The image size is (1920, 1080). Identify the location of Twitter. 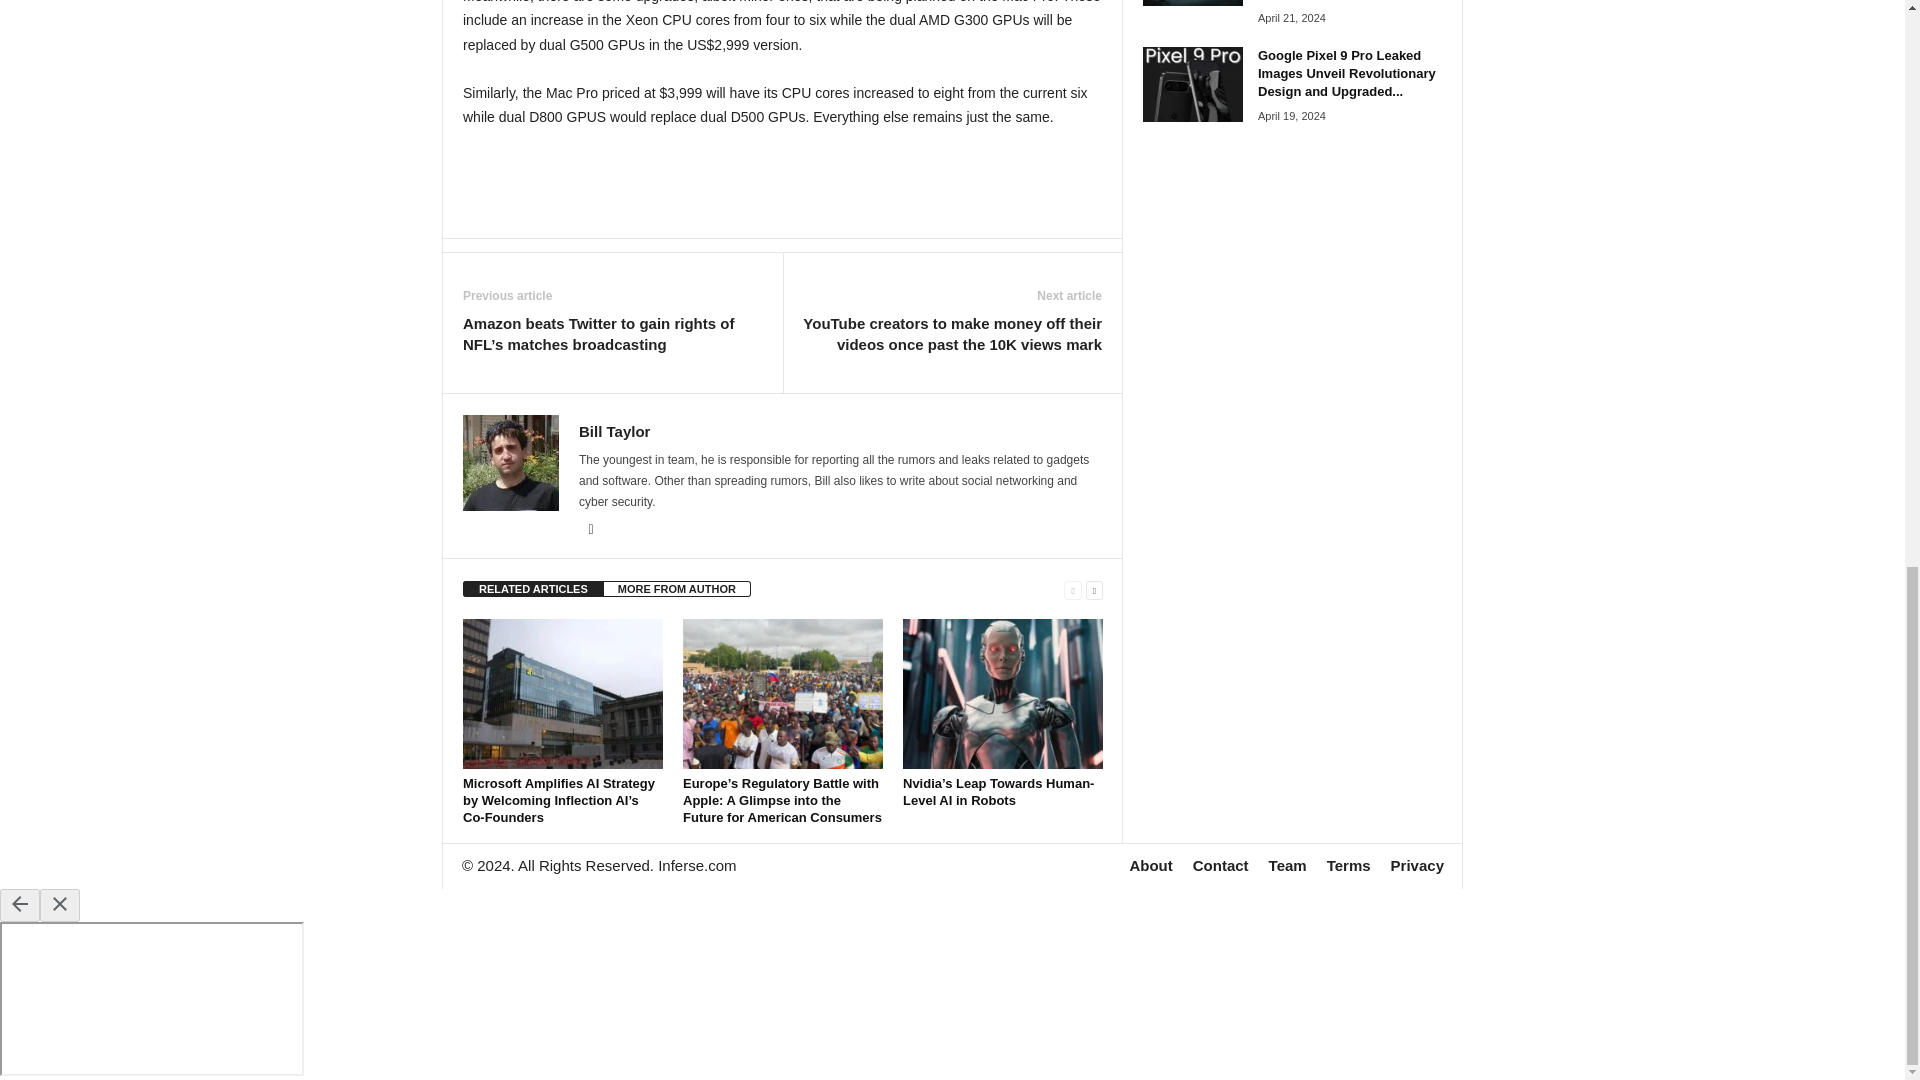
(590, 529).